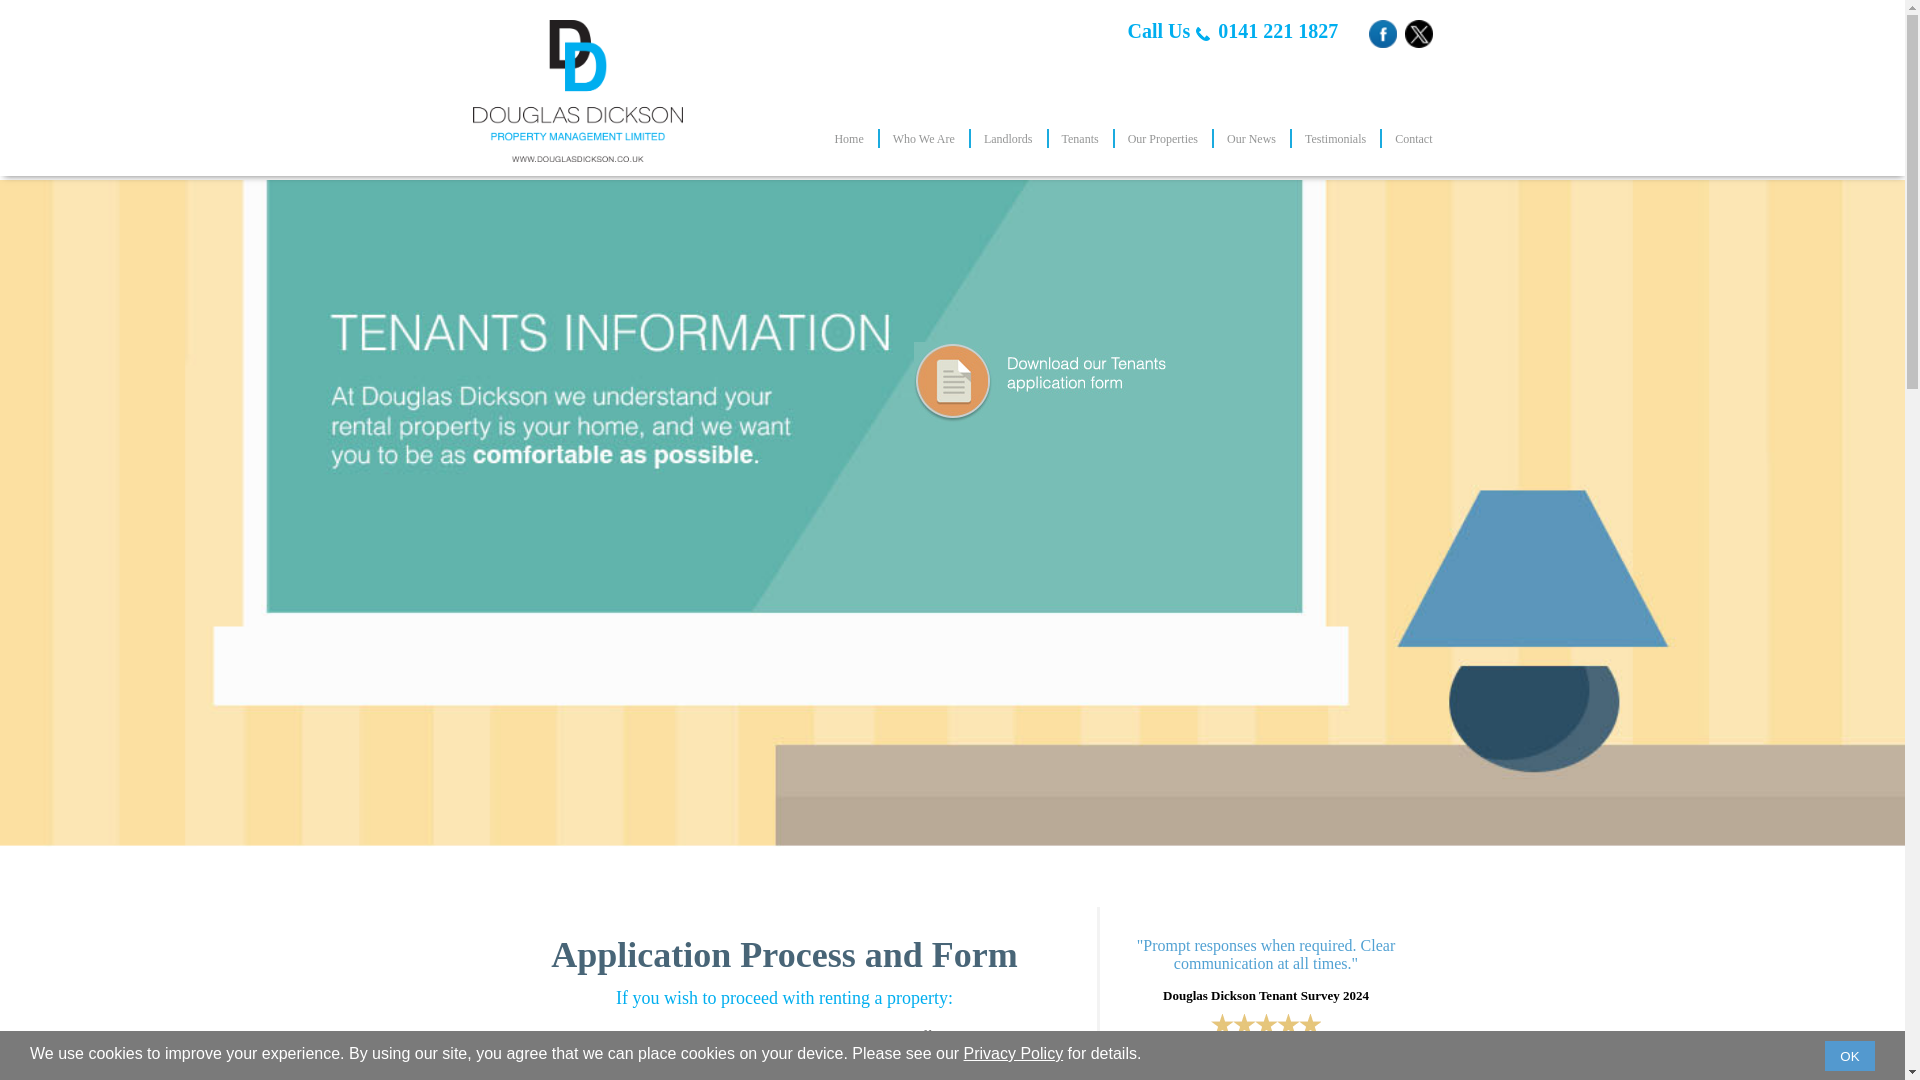 The height and width of the screenshot is (1080, 1920). Describe the element at coordinates (1008, 138) in the screenshot. I see `Landlords` at that location.